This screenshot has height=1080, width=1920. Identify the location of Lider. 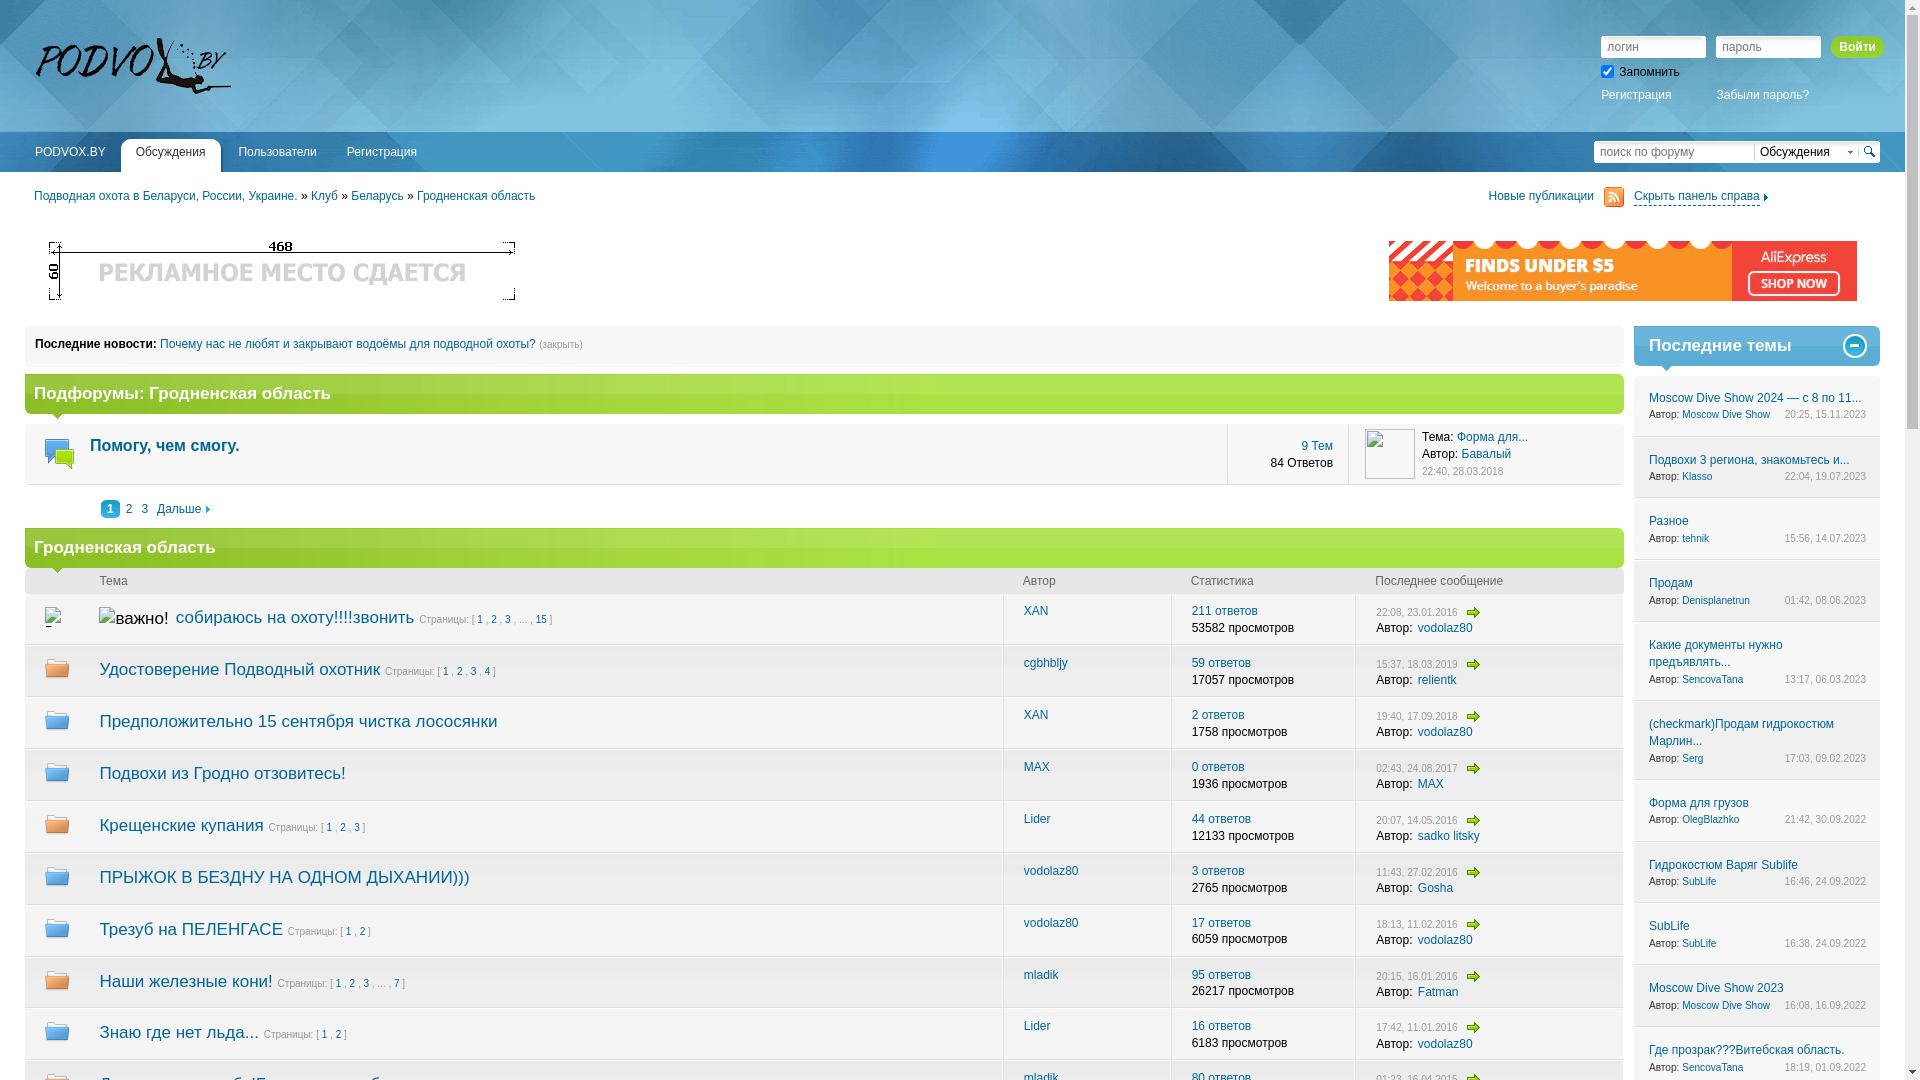
(1038, 1026).